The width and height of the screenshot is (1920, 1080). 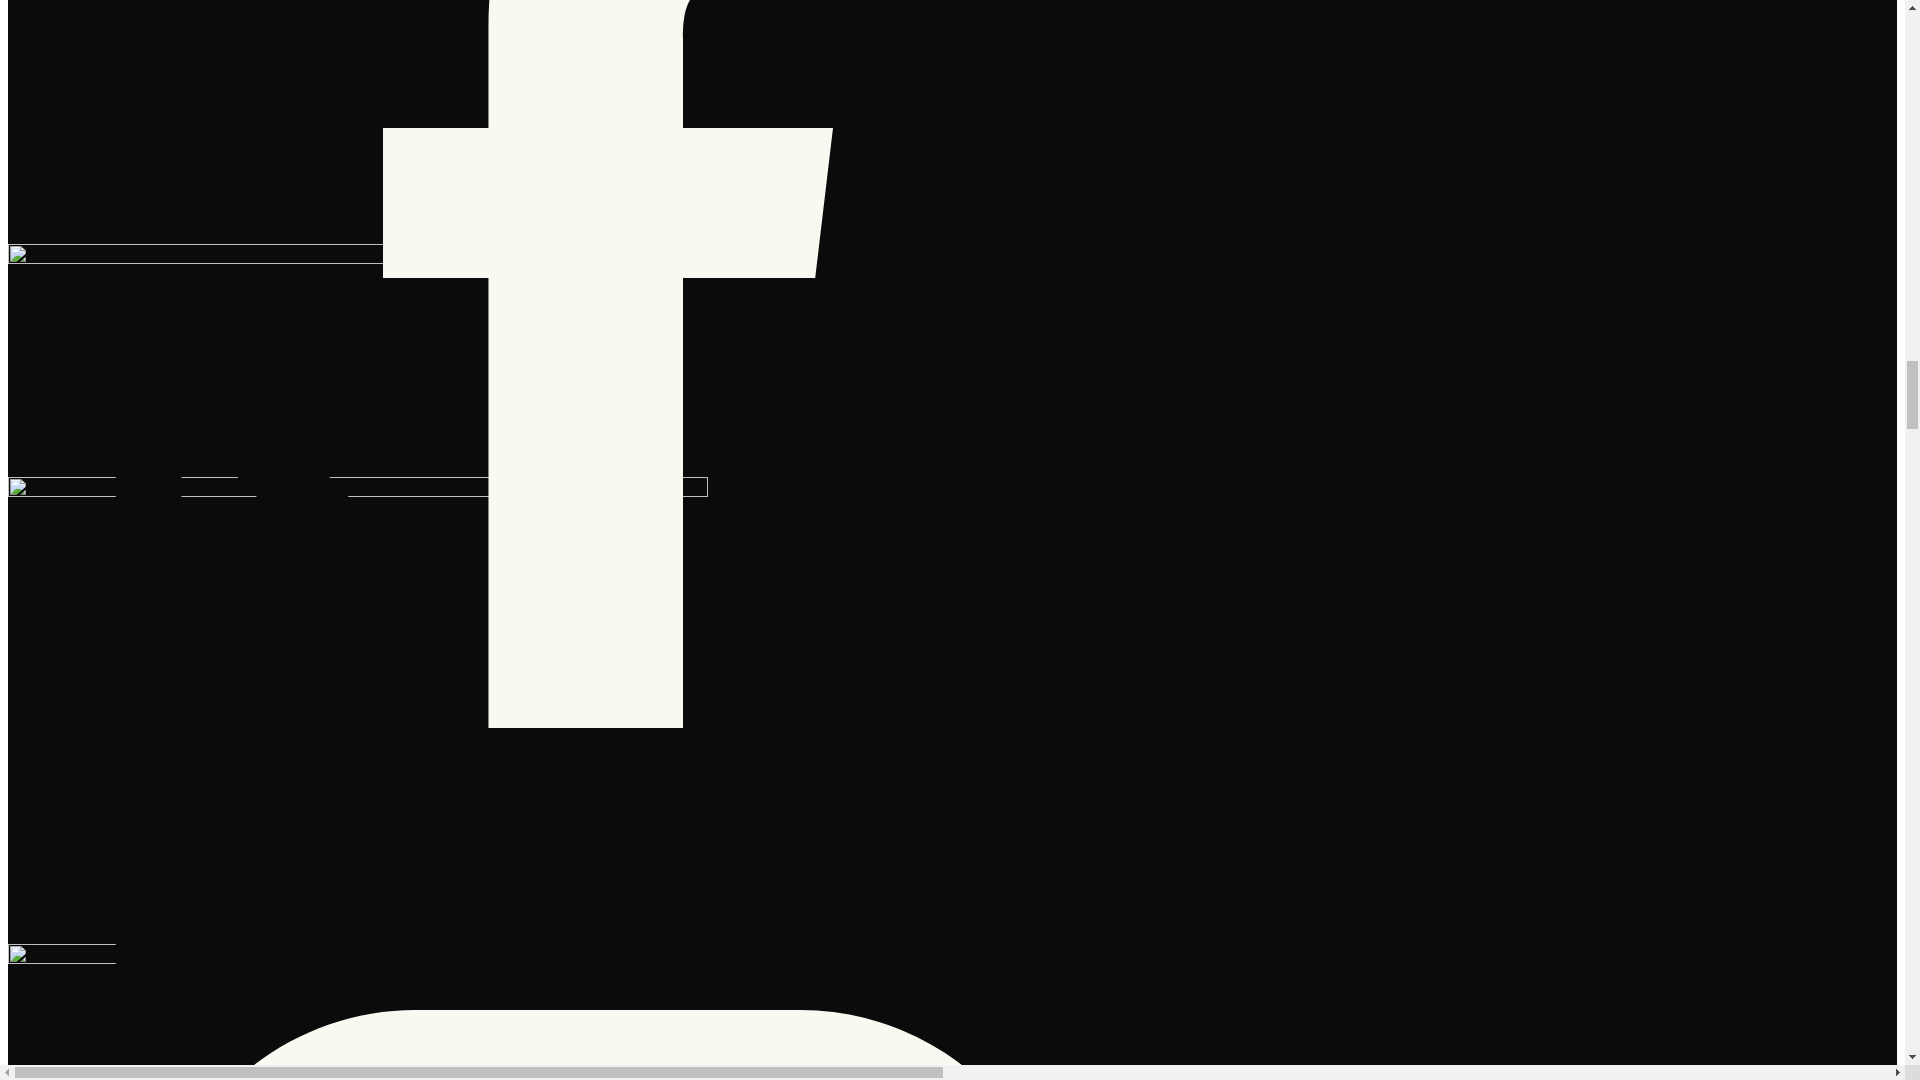 I want to click on 144, so click(x=358, y=360).